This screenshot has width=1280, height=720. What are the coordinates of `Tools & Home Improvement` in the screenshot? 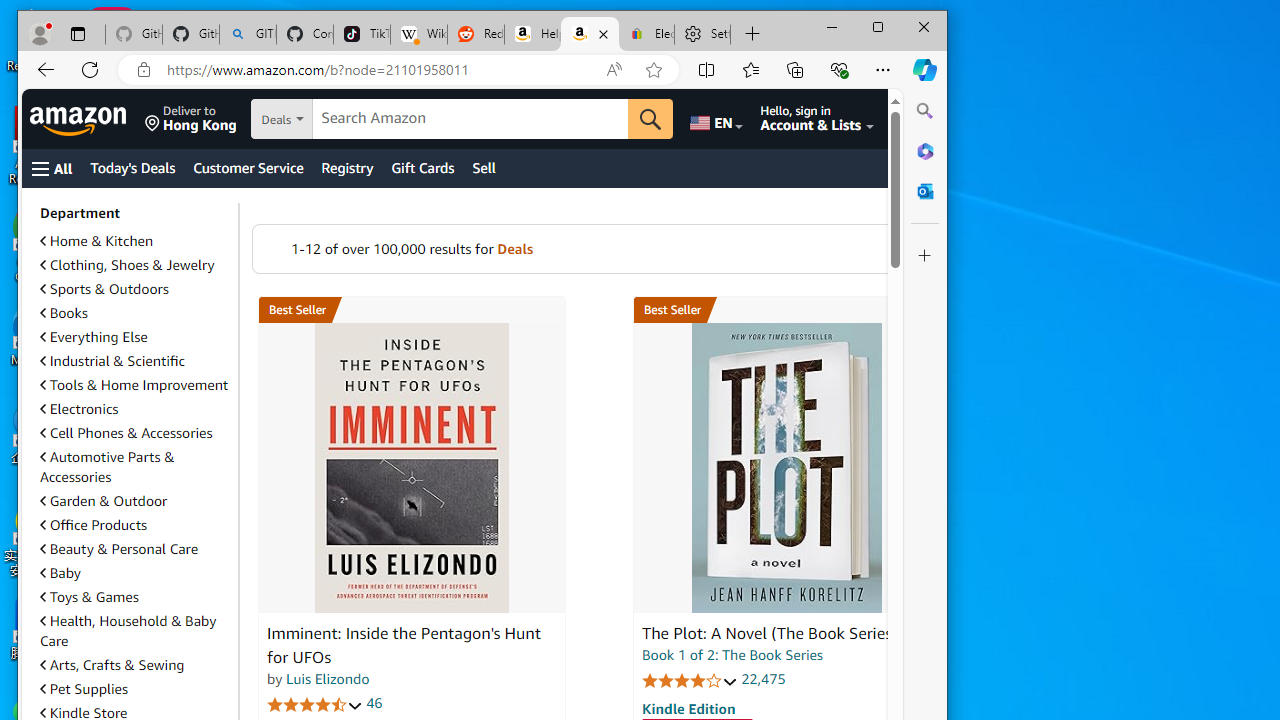 It's located at (135, 385).